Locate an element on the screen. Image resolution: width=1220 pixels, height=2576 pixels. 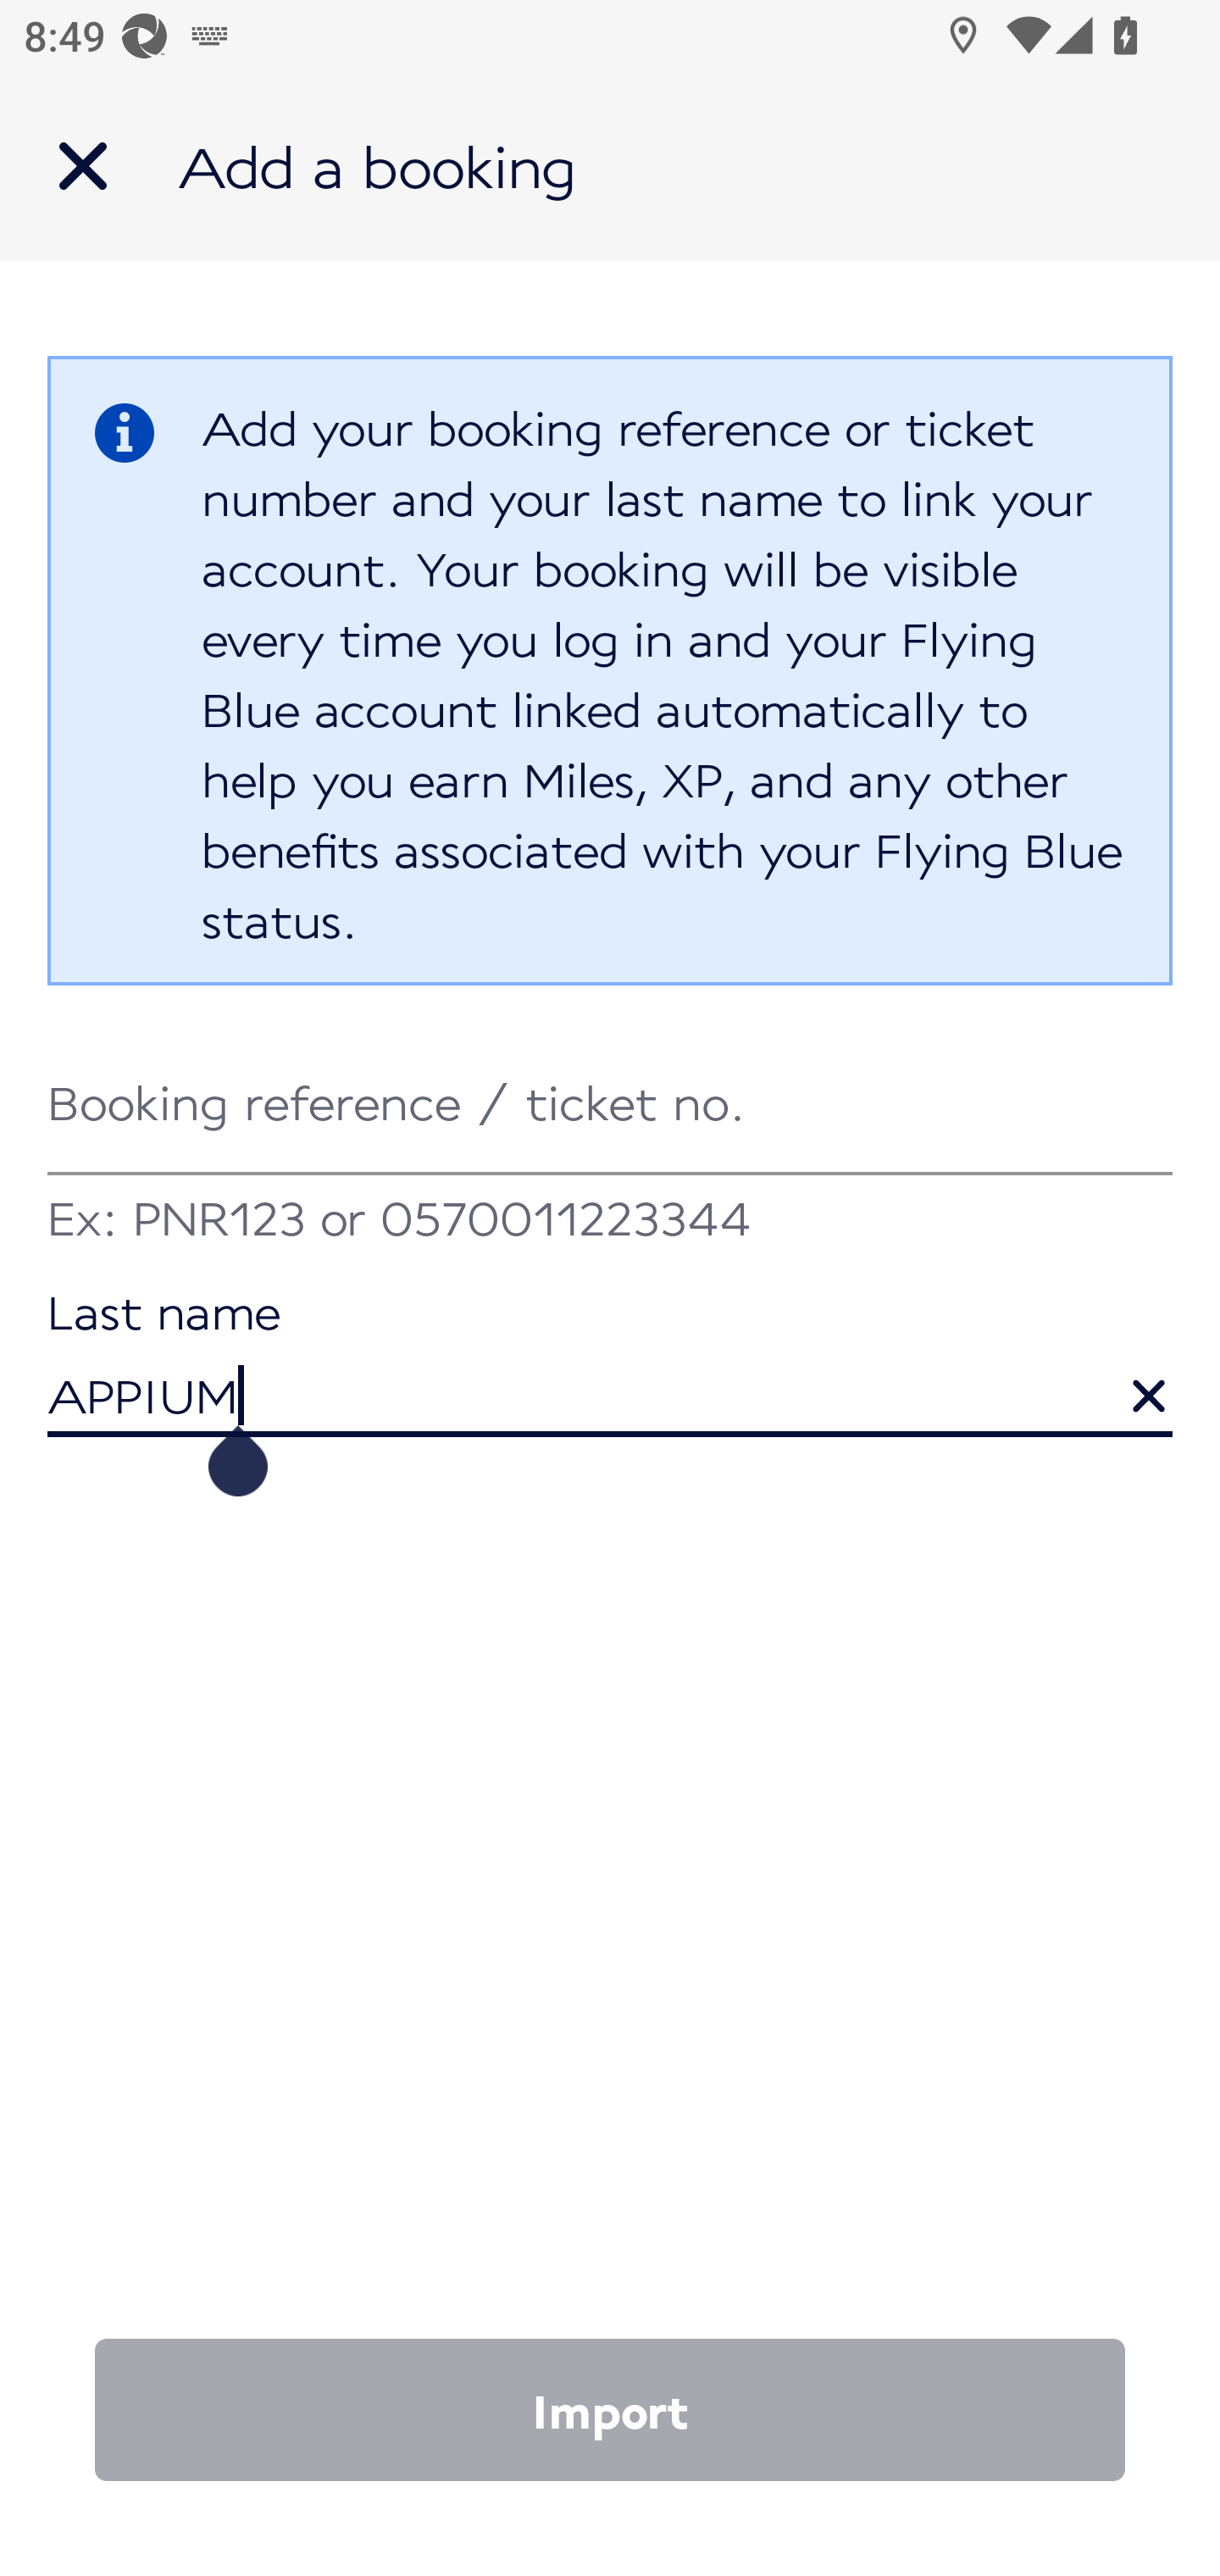
APPIUM Clear text is located at coordinates (610, 1366).